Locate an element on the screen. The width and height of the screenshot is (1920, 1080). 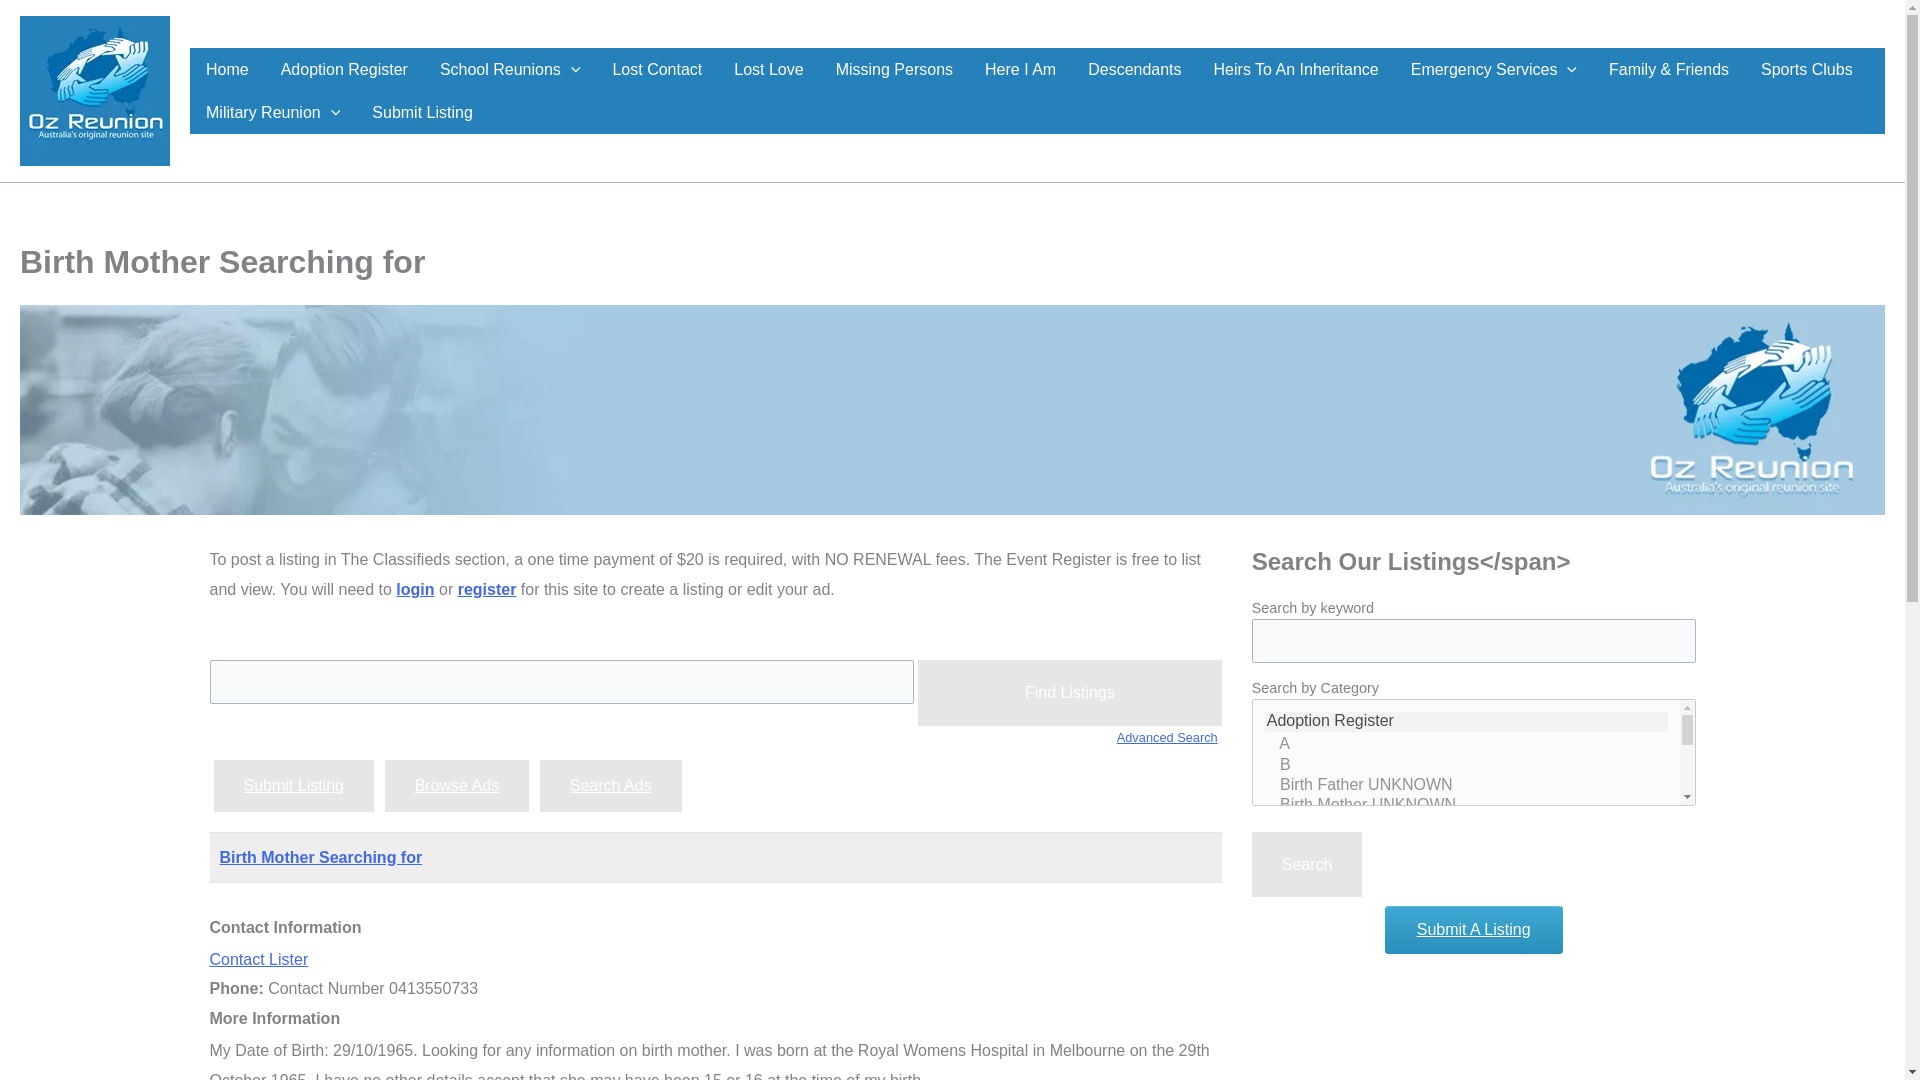
Free to view all records is located at coordinates (1020, 68).